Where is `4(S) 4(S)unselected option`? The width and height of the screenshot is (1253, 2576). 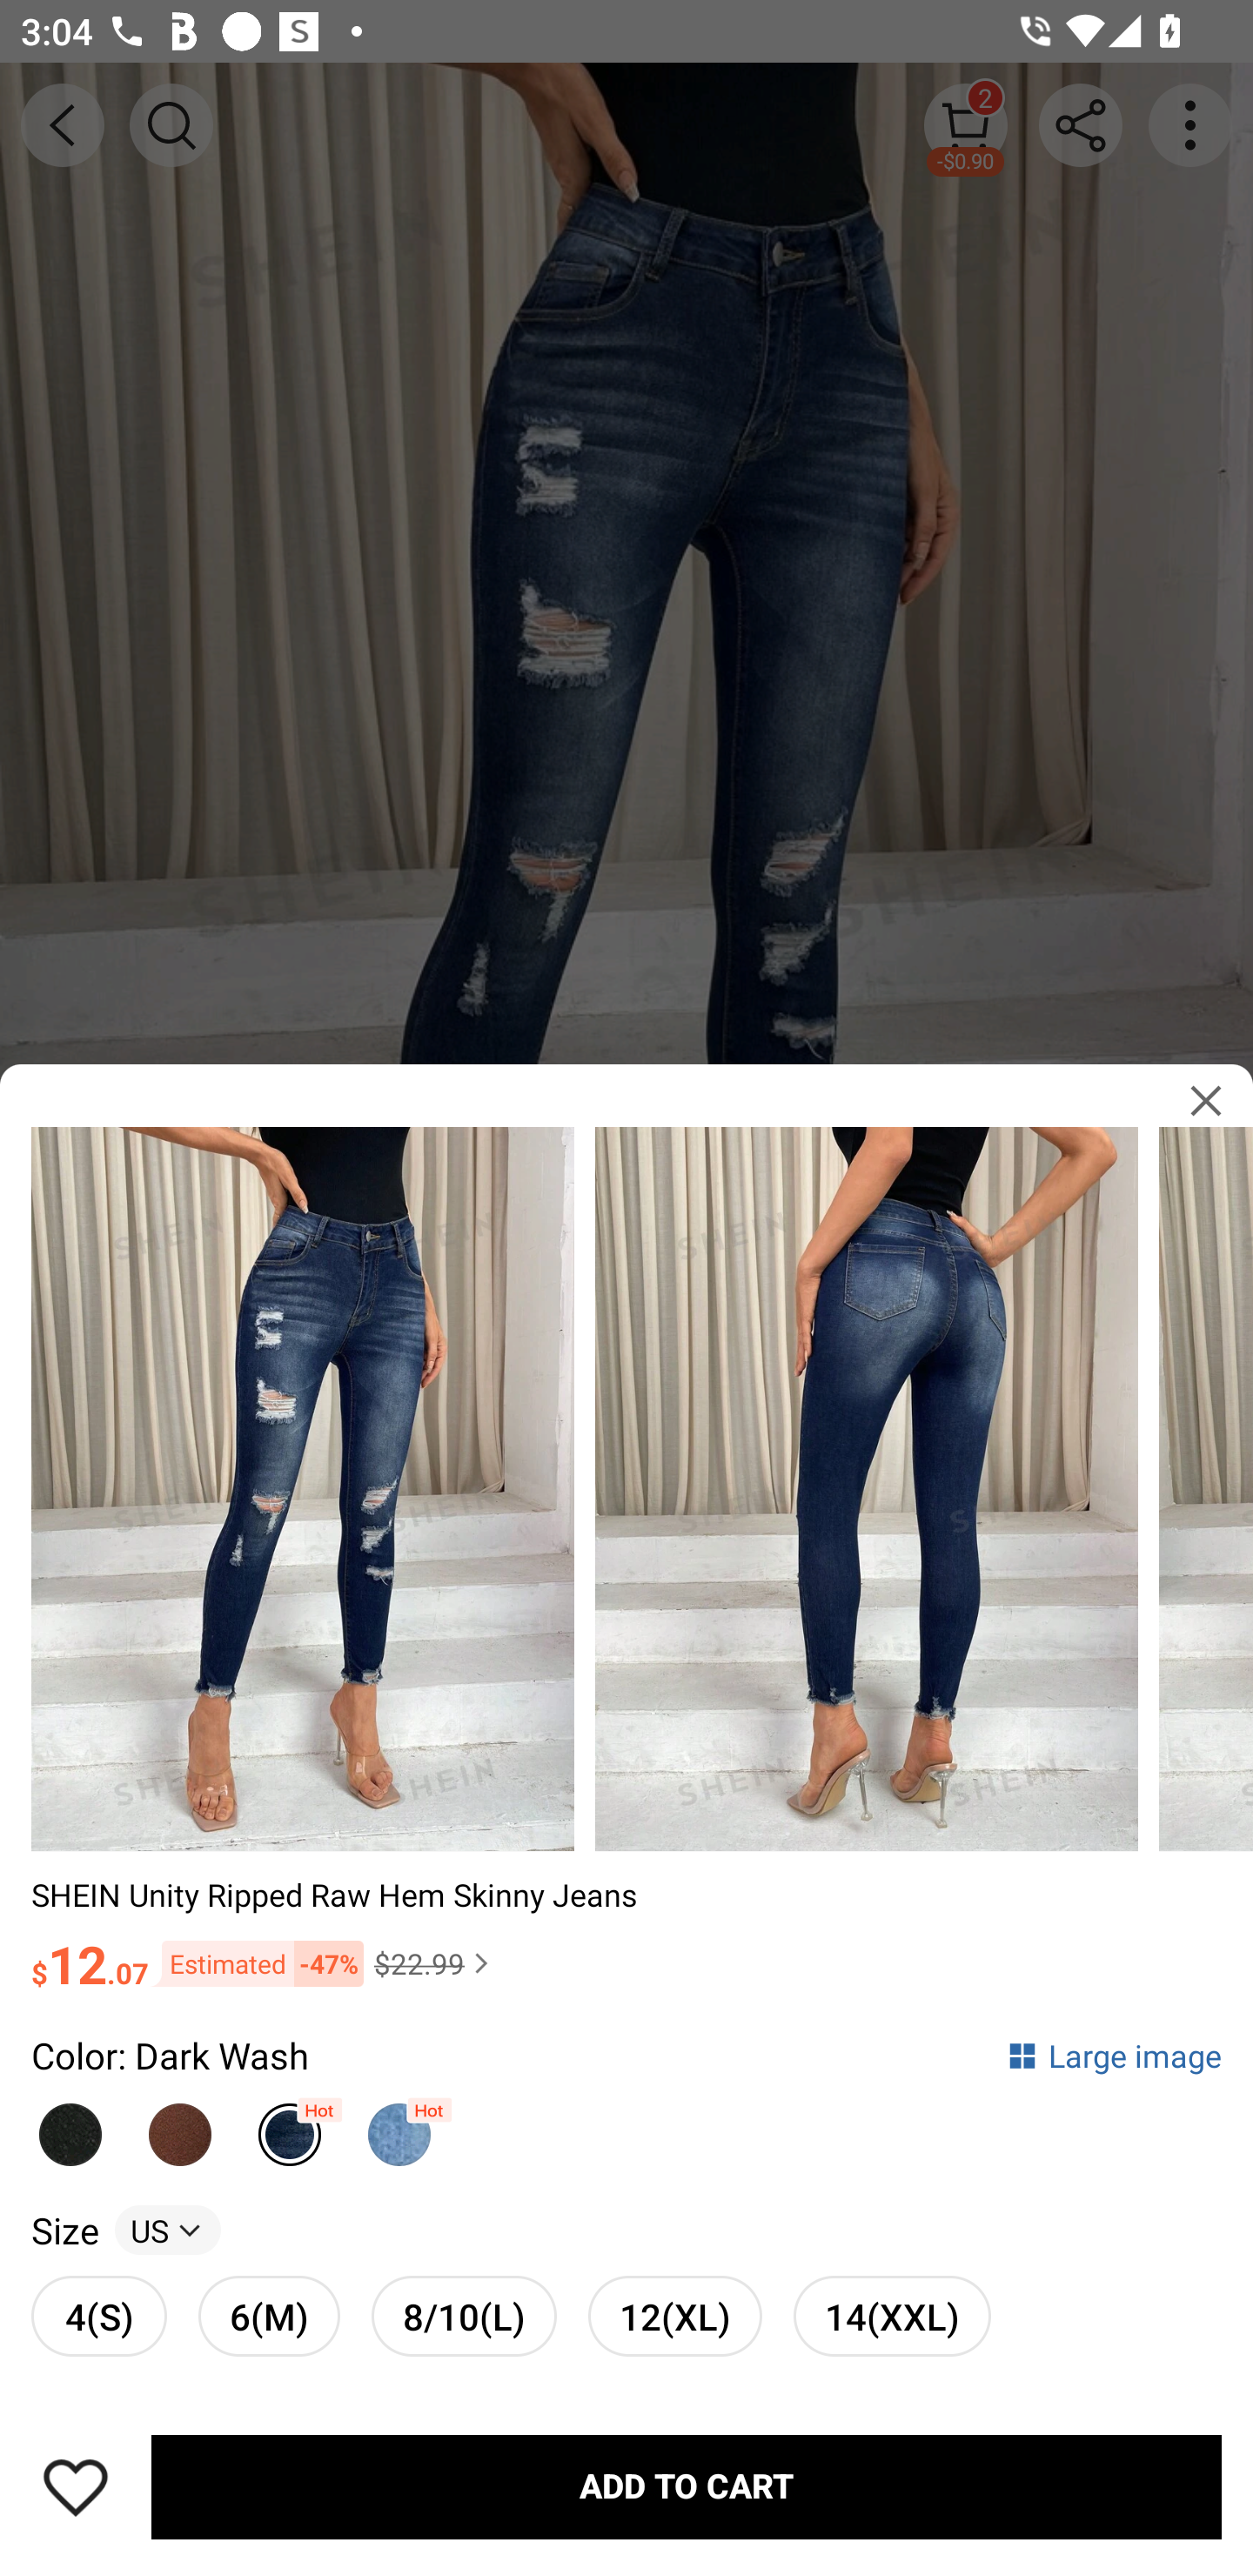
4(S) 4(S)unselected option is located at coordinates (99, 2315).